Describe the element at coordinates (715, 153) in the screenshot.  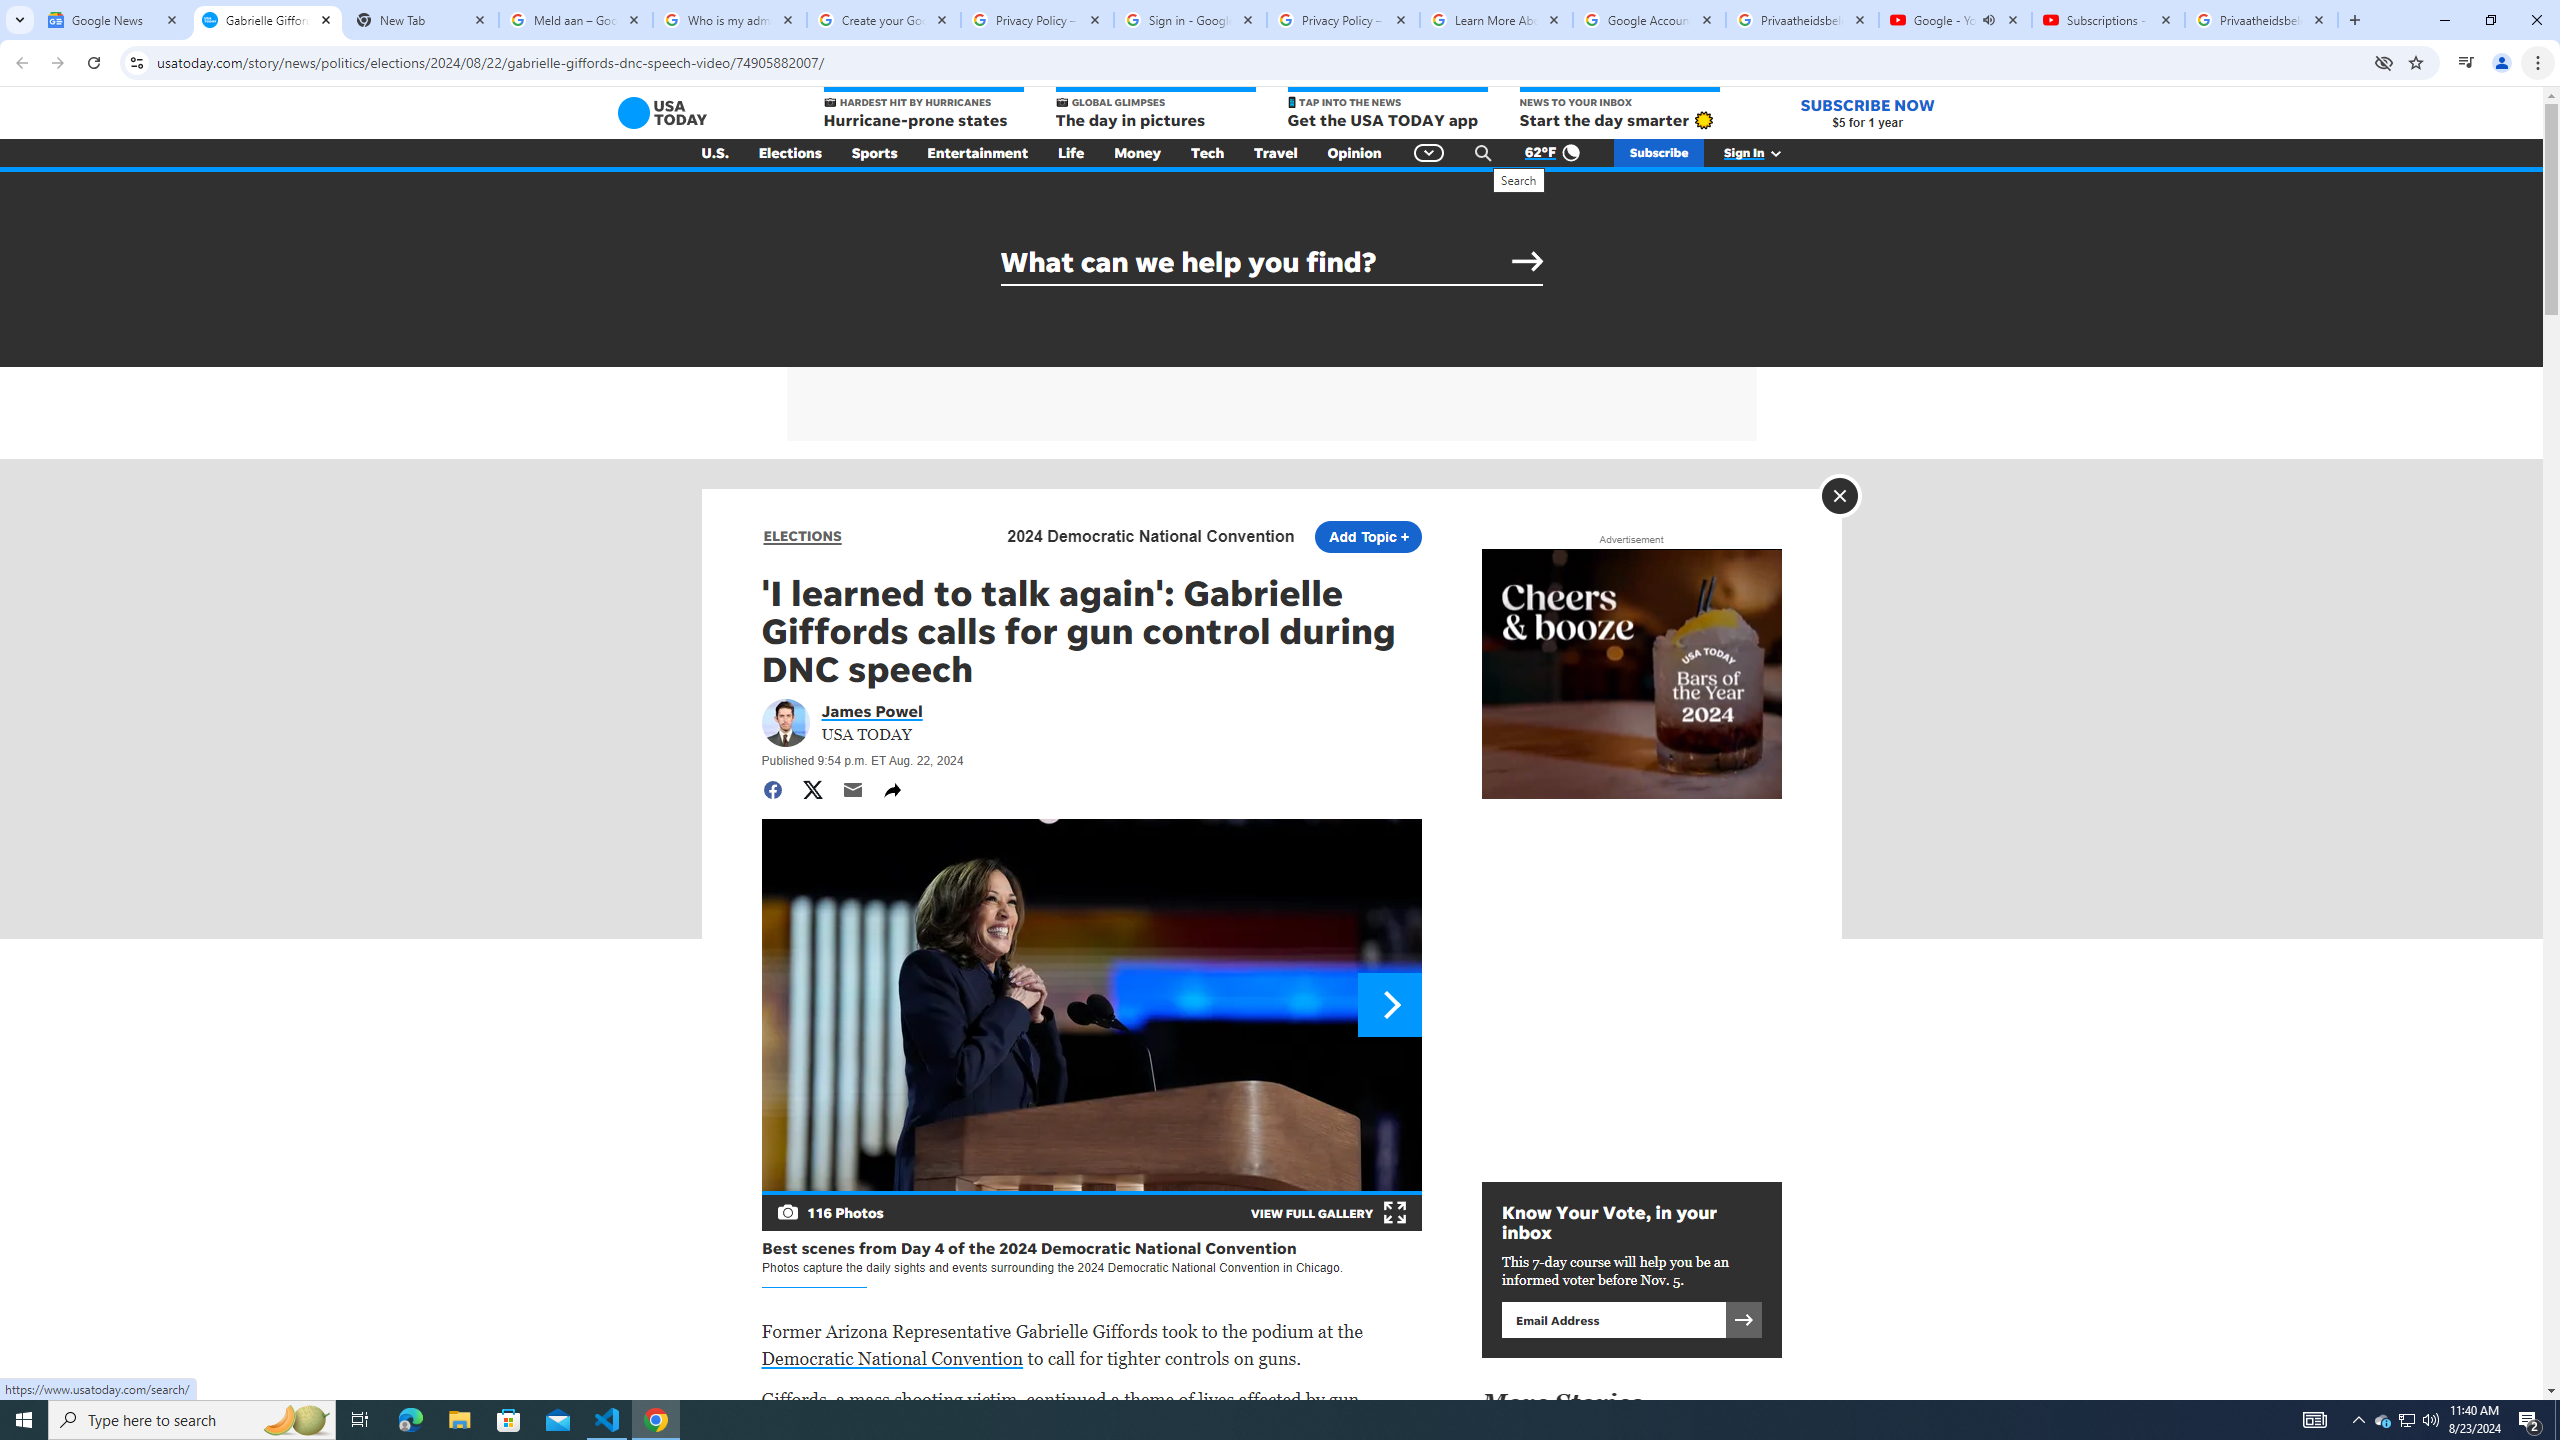
I see `U.S.` at that location.